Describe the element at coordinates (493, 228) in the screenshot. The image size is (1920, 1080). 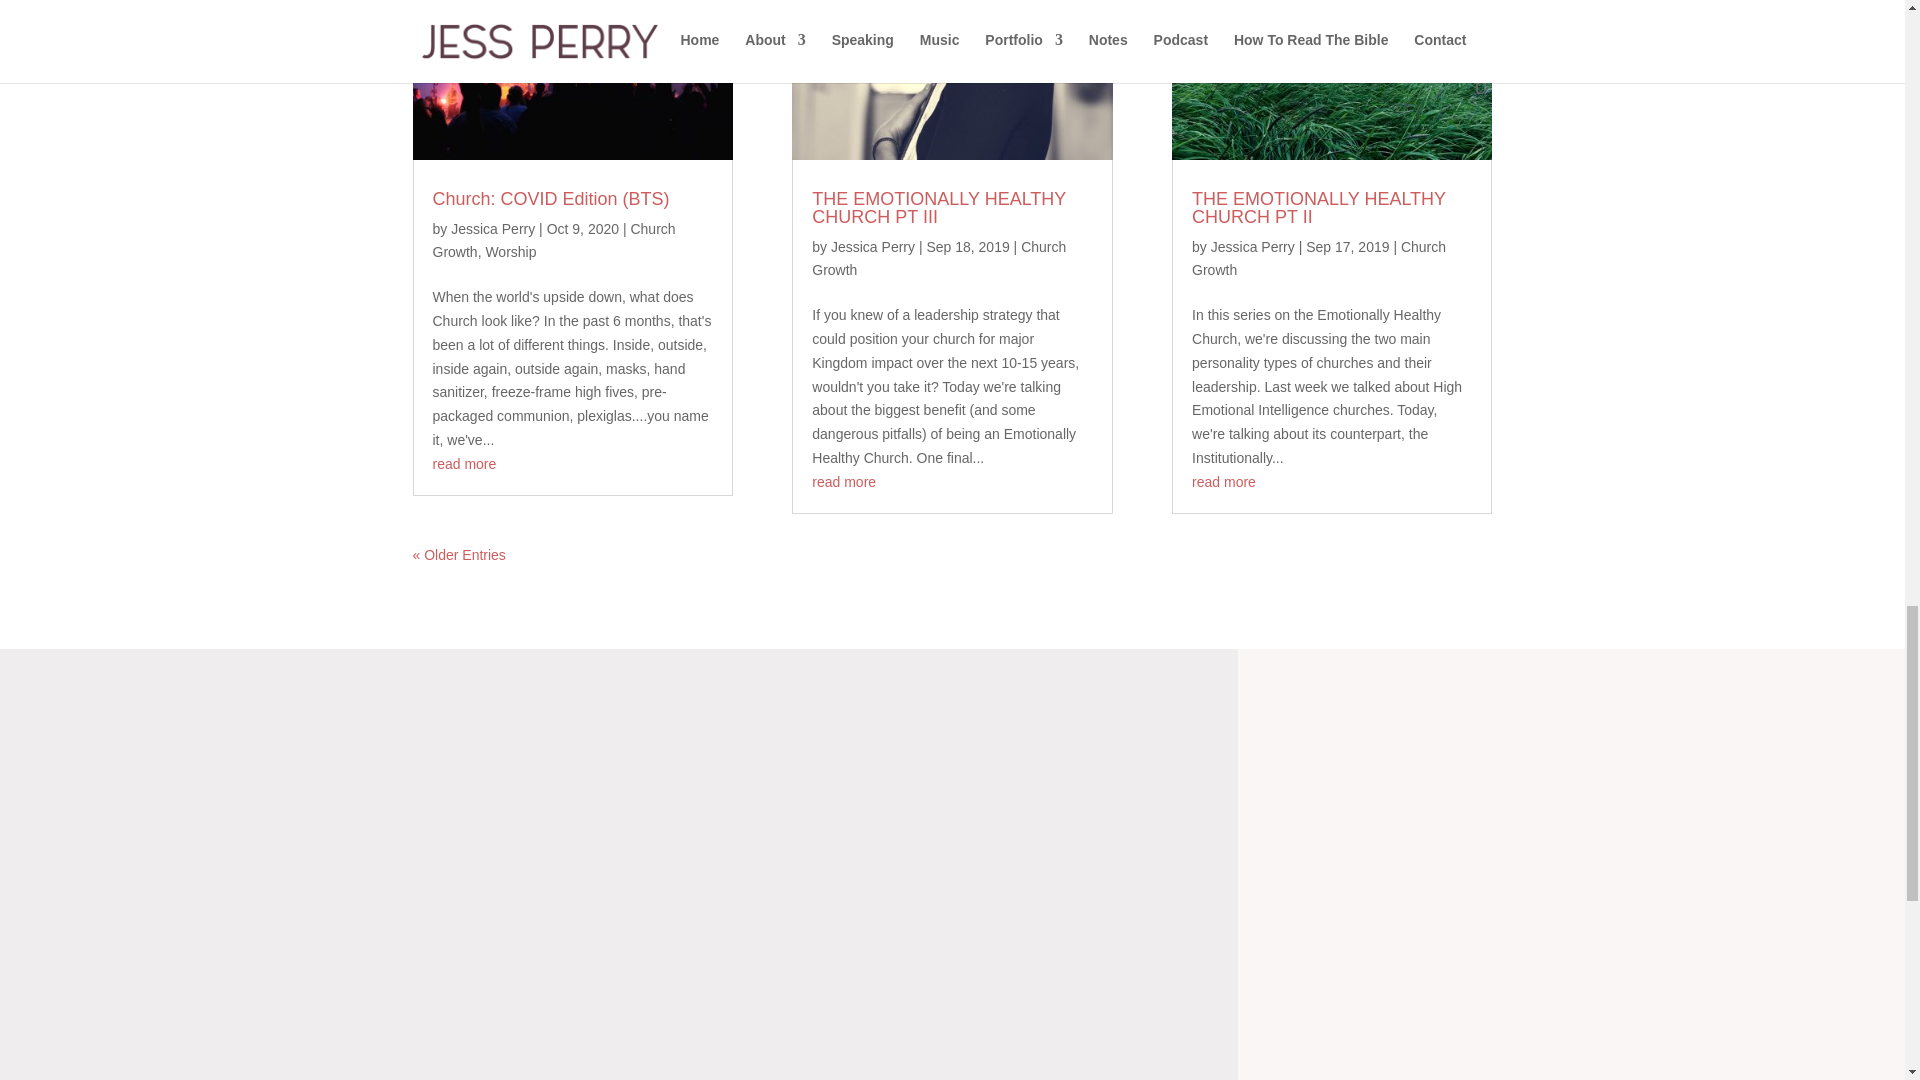
I see `Jessica Perry` at that location.